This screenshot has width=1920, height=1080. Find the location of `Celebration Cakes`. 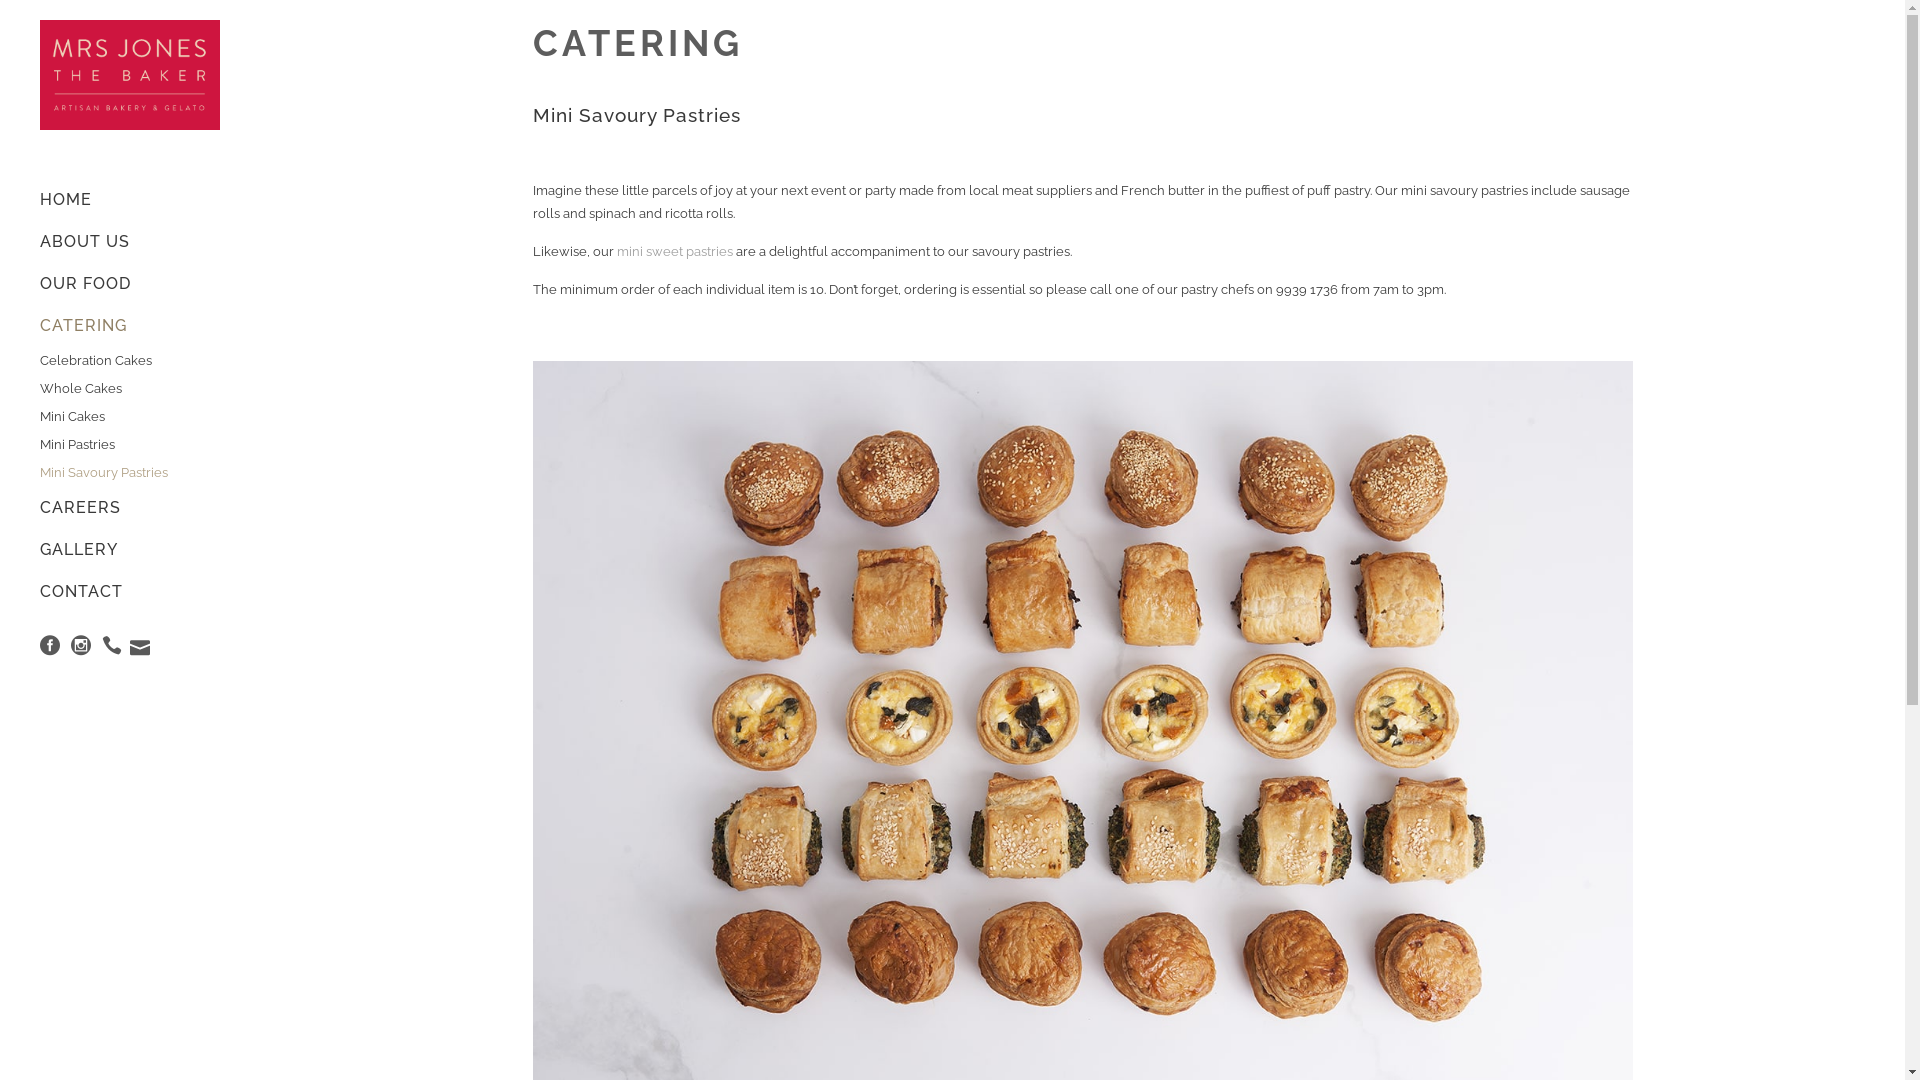

Celebration Cakes is located at coordinates (130, 361).